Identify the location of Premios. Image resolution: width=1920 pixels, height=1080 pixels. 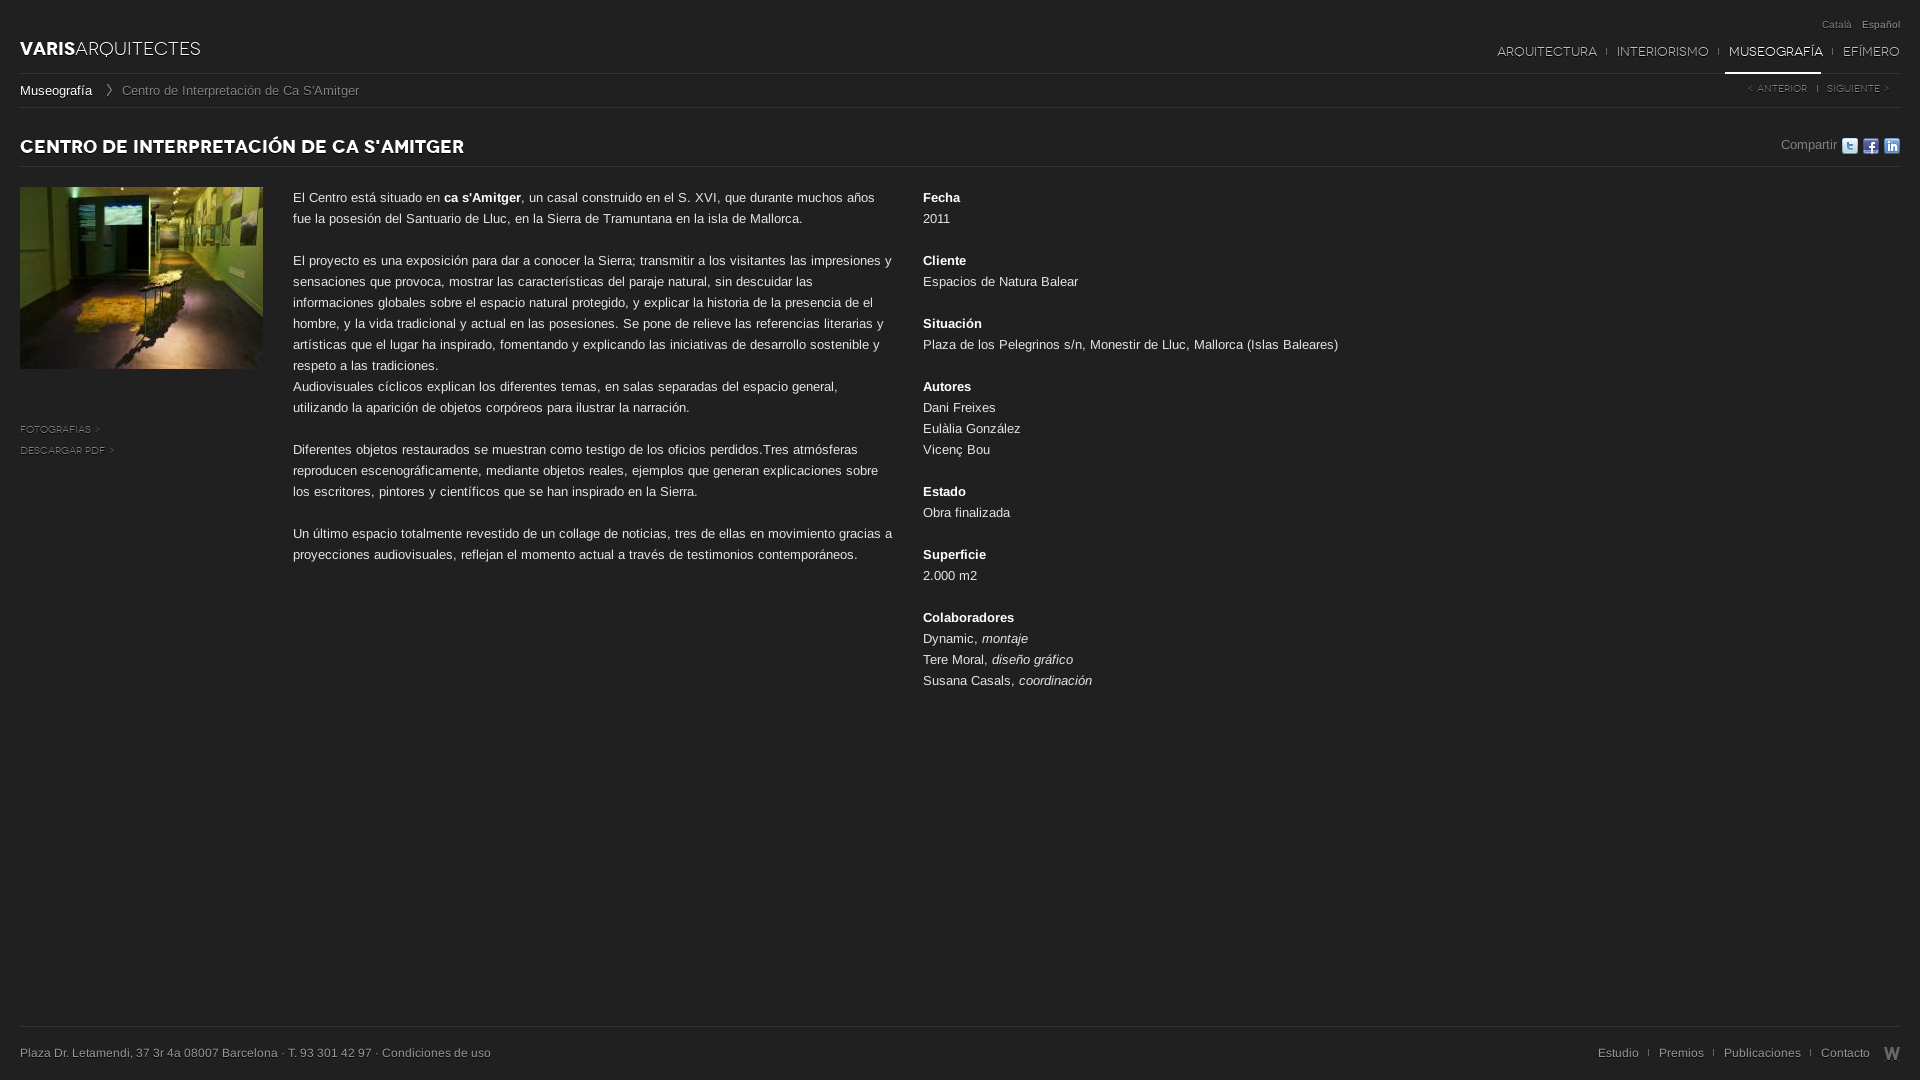
(1682, 1053).